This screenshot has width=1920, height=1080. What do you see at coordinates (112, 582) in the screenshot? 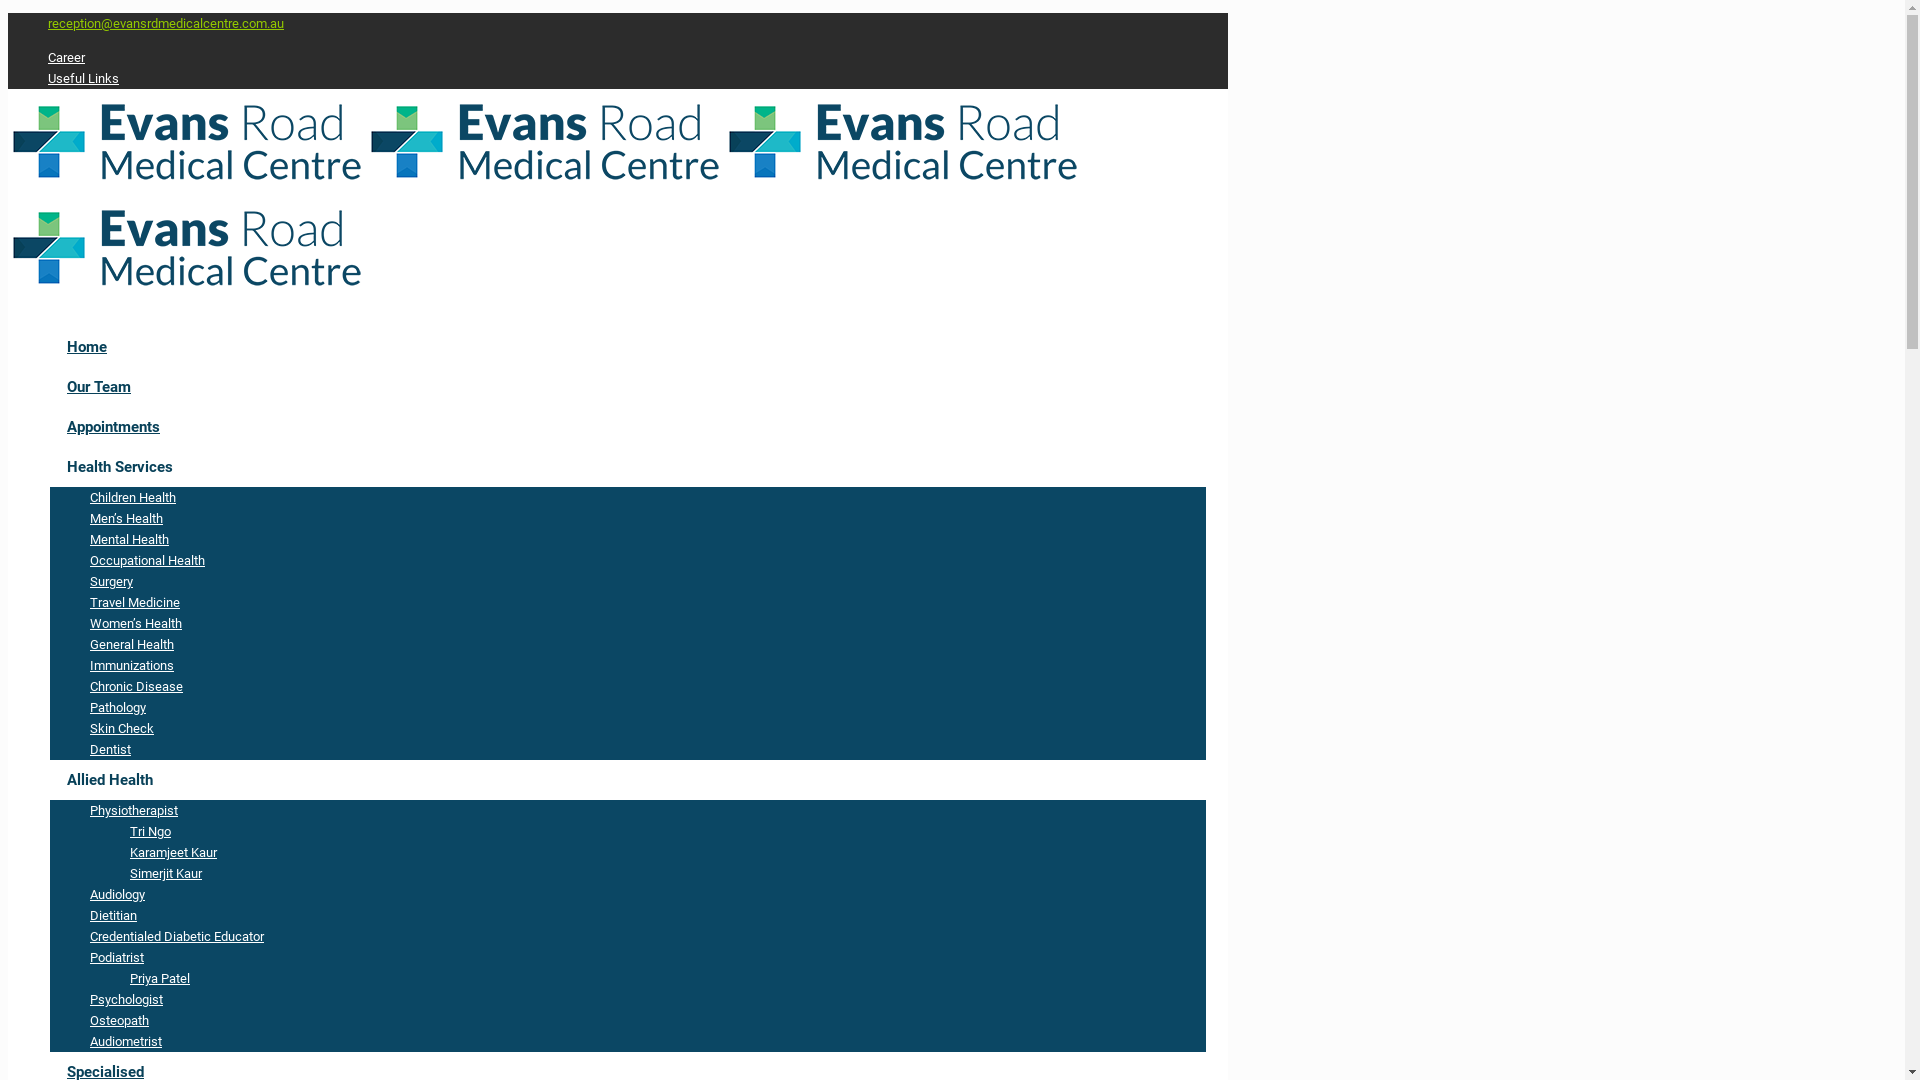
I see `Surgery` at bounding box center [112, 582].